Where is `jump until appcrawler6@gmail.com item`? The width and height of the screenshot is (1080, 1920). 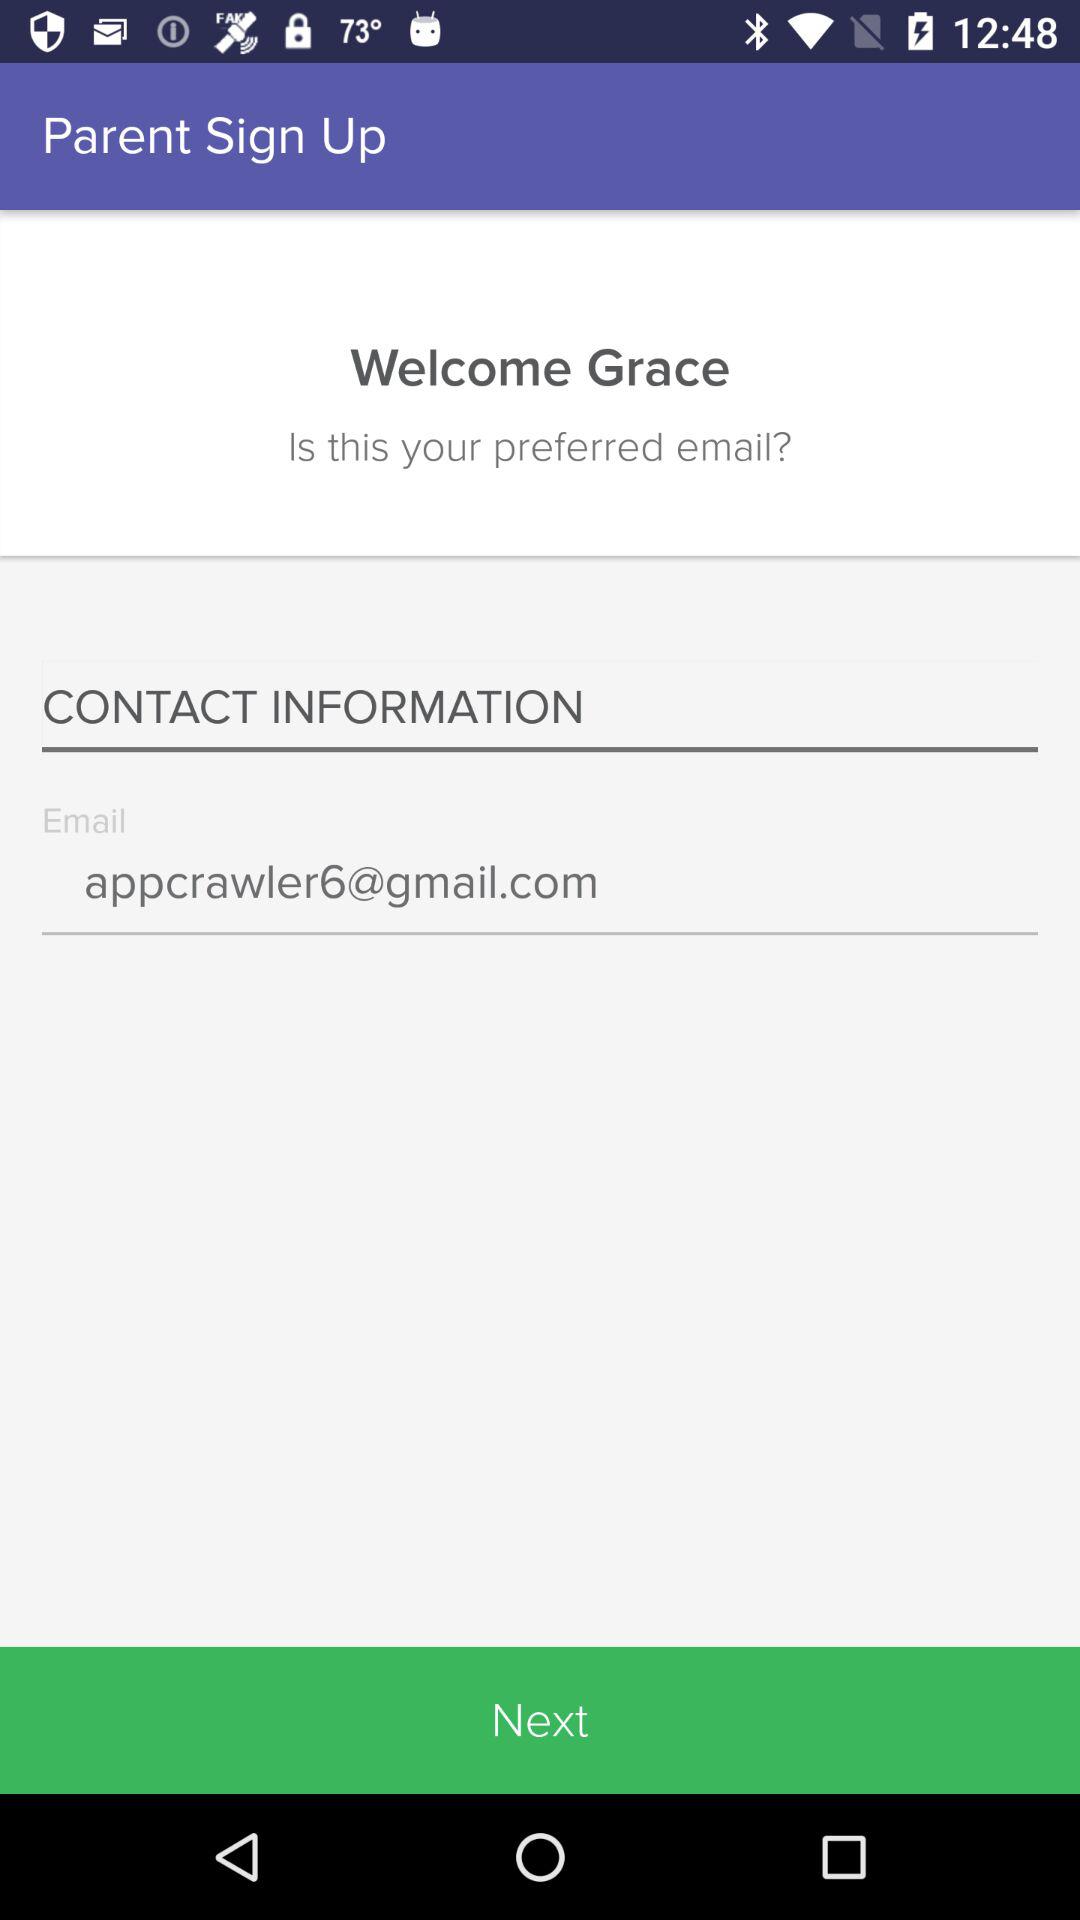 jump until appcrawler6@gmail.com item is located at coordinates (540, 896).